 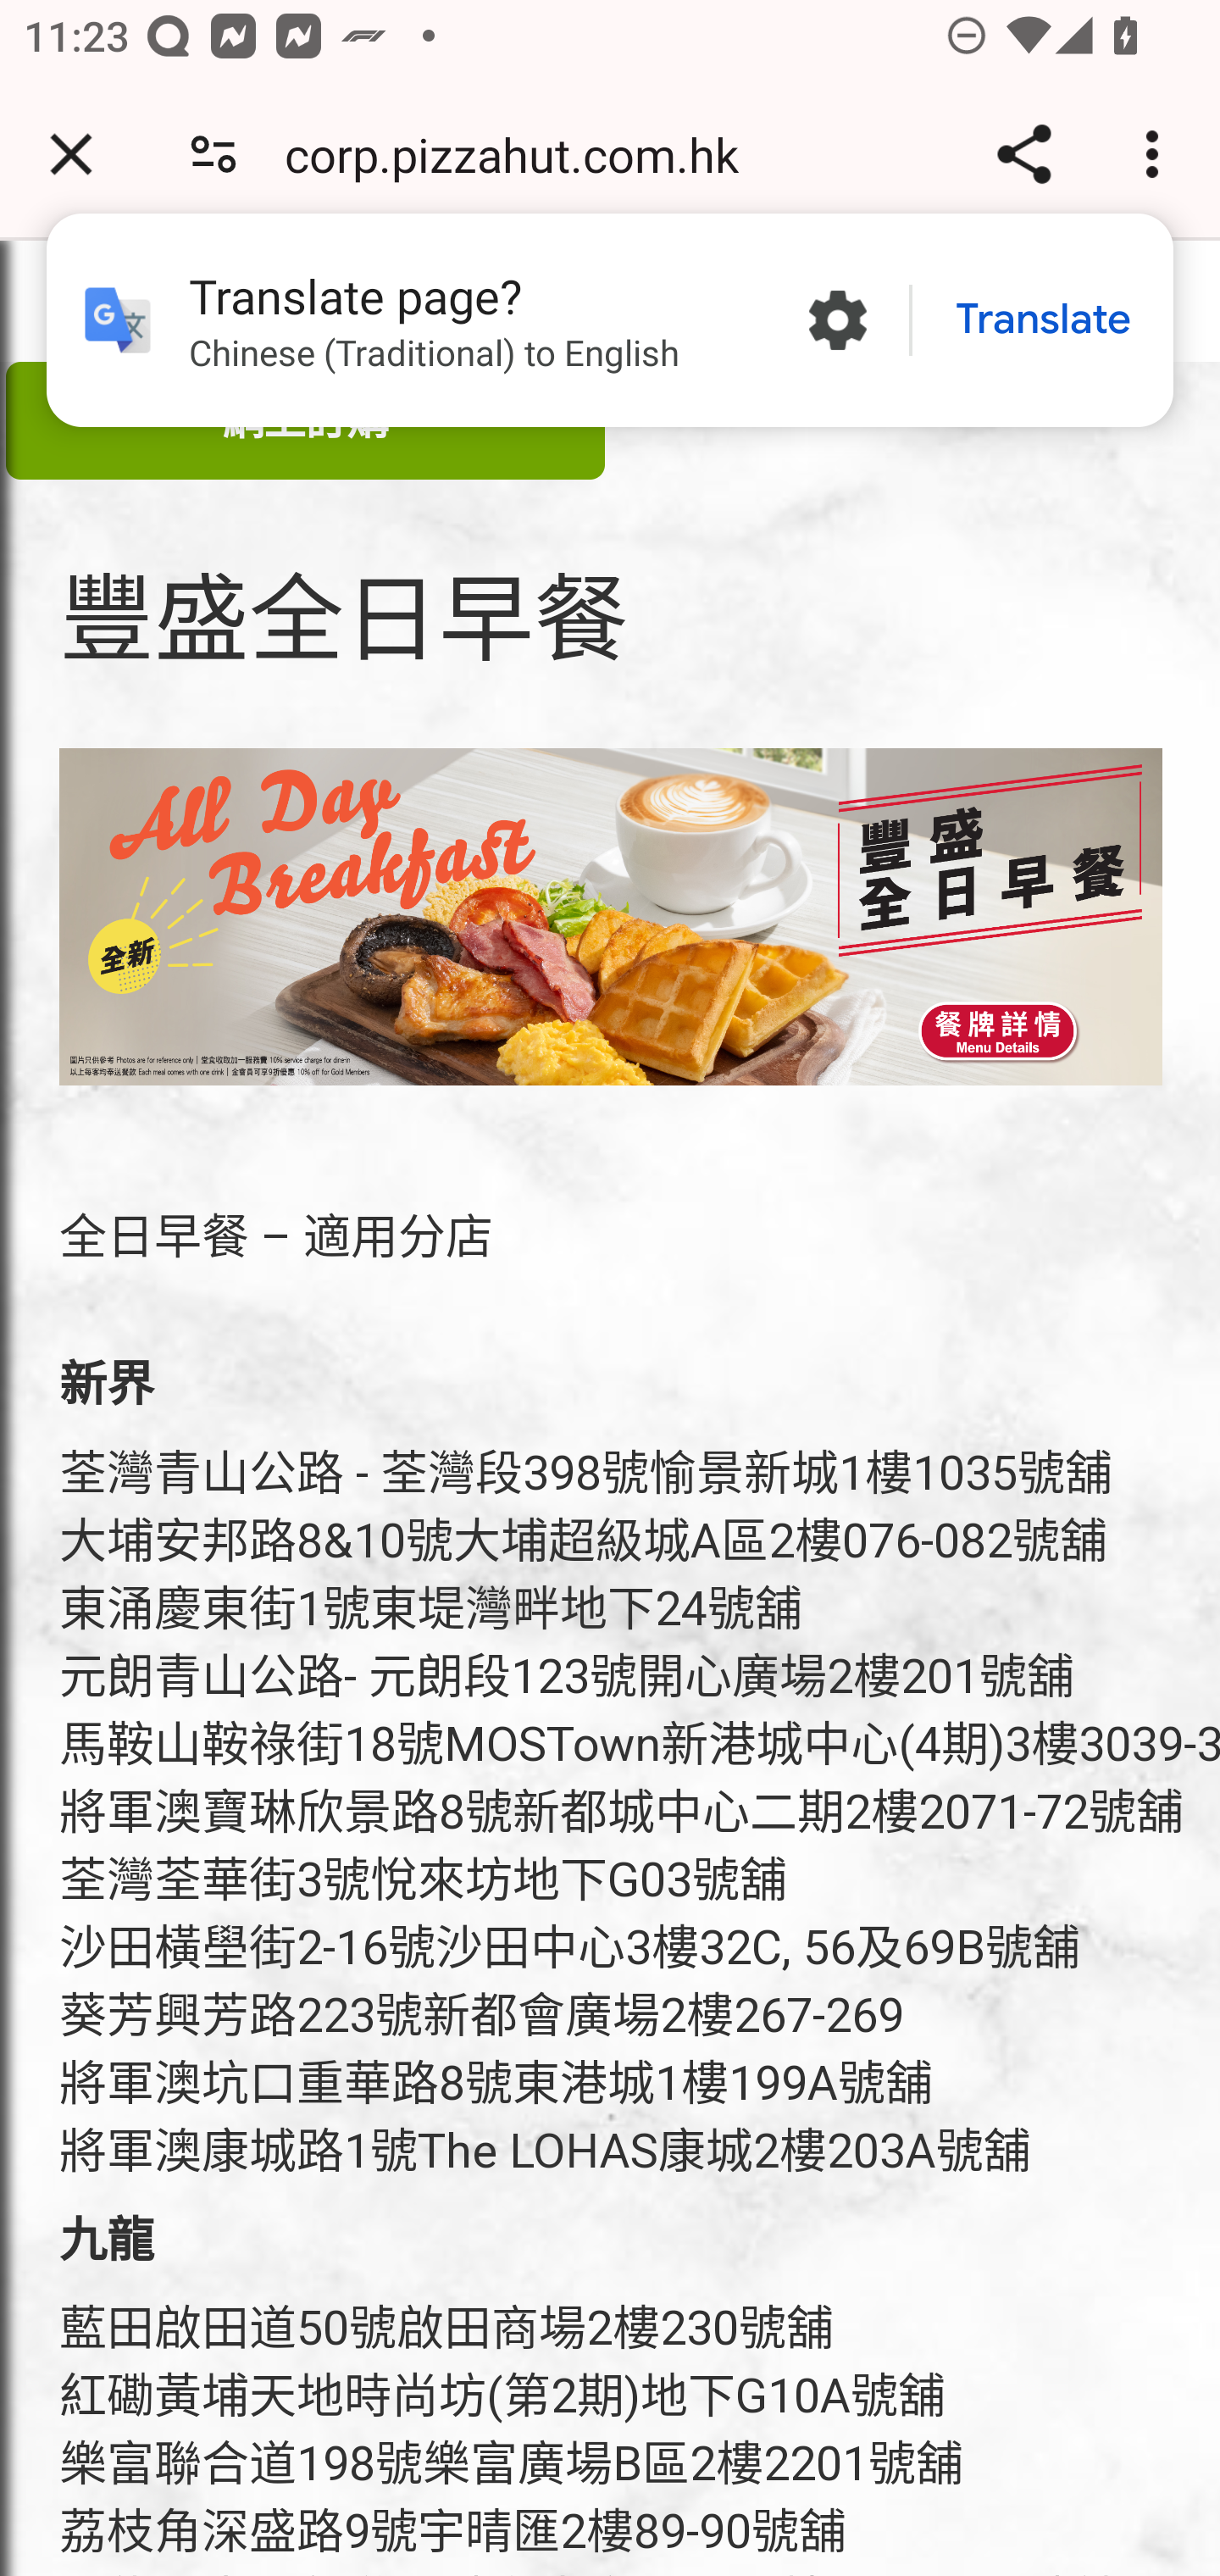 I want to click on Connection is secure, so click(x=213, y=154).